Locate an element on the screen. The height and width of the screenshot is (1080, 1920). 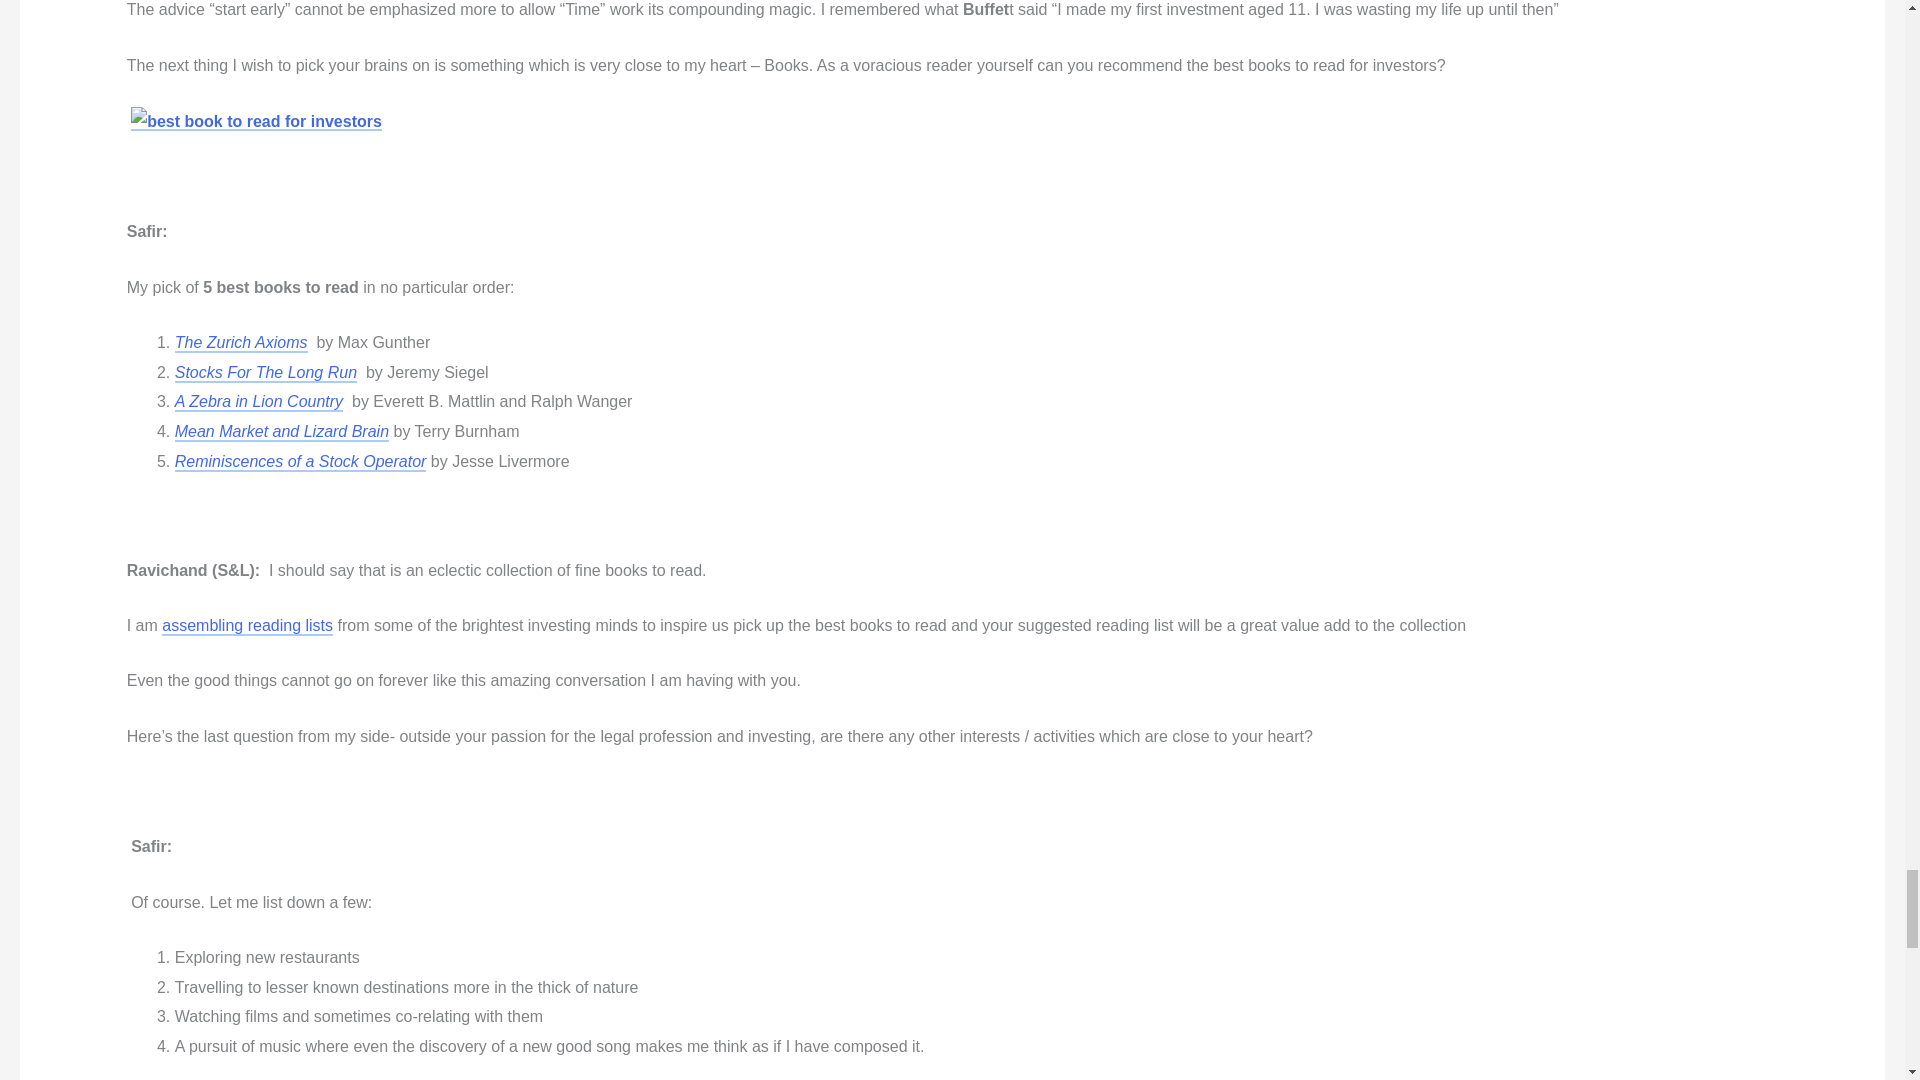
The Zurich Axioms is located at coordinates (240, 343).